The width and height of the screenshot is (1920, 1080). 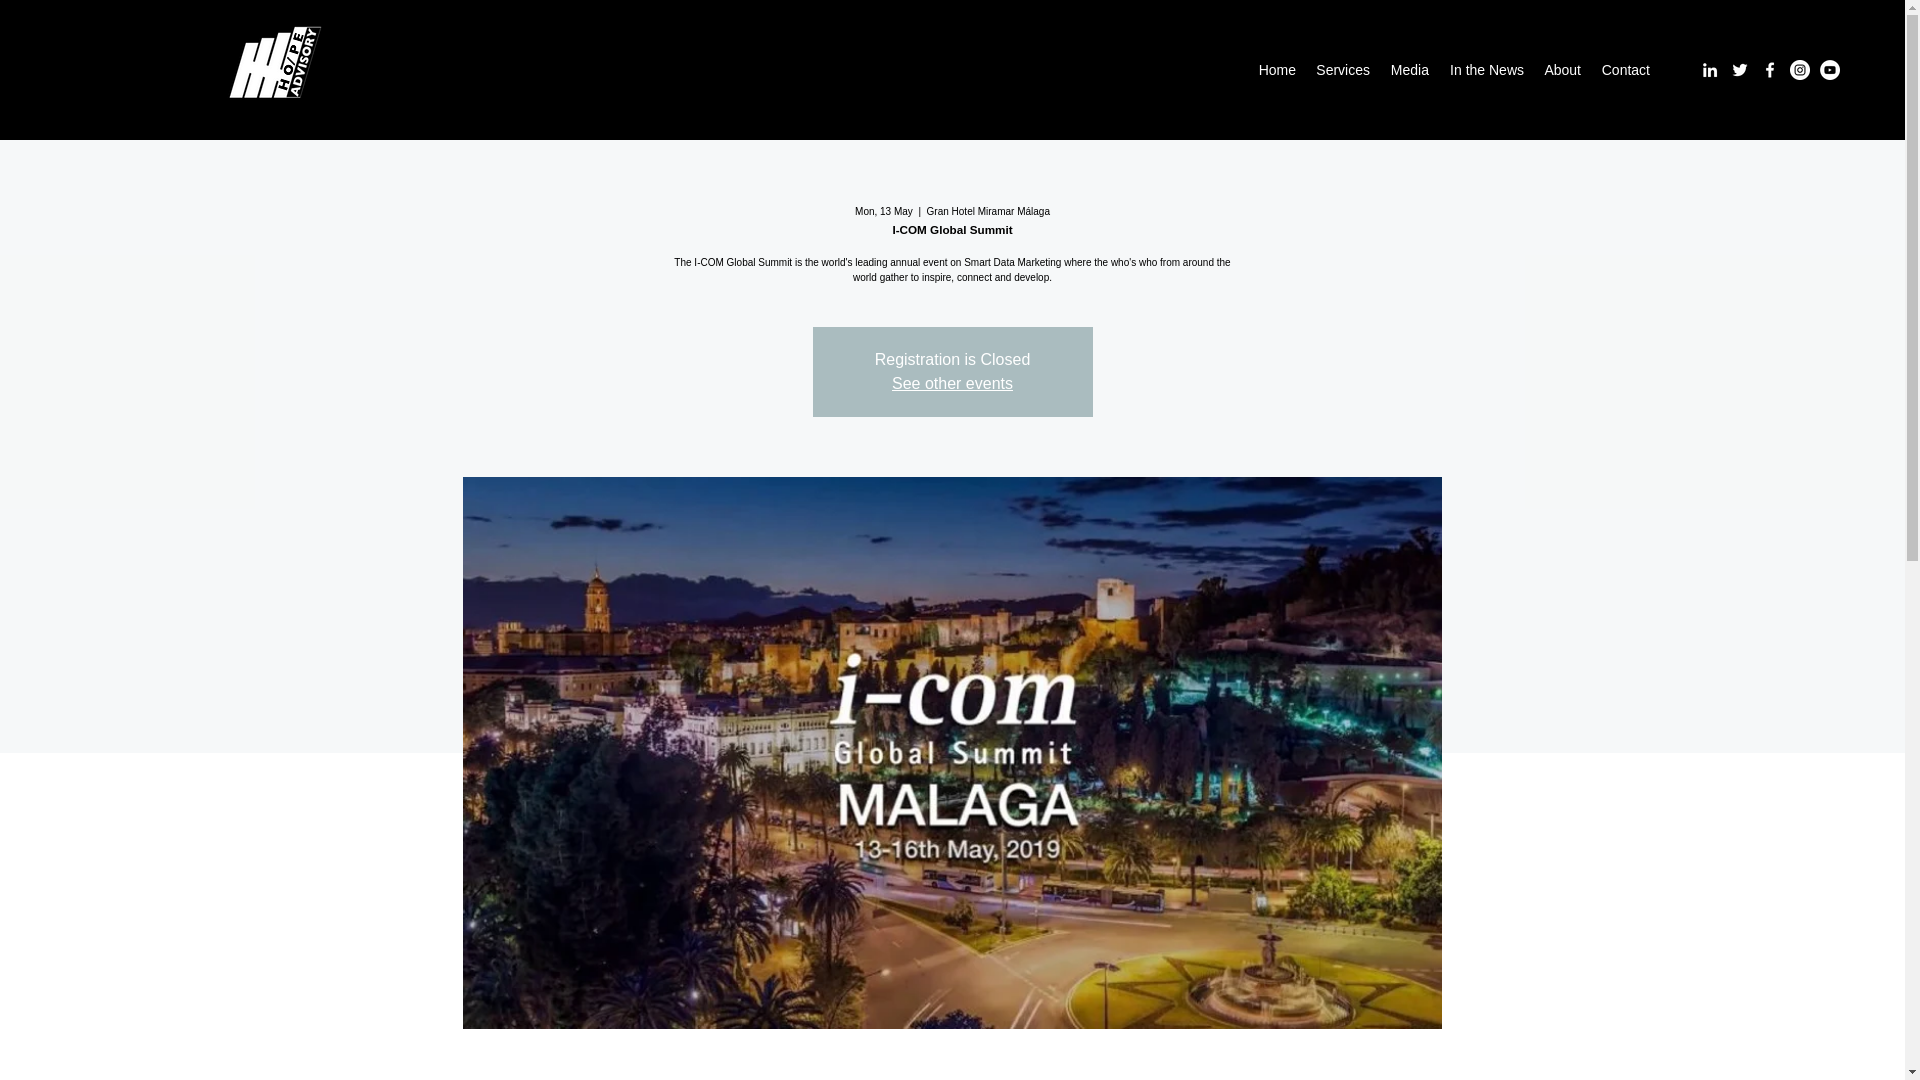 What do you see at coordinates (1276, 70) in the screenshot?
I see `Home` at bounding box center [1276, 70].